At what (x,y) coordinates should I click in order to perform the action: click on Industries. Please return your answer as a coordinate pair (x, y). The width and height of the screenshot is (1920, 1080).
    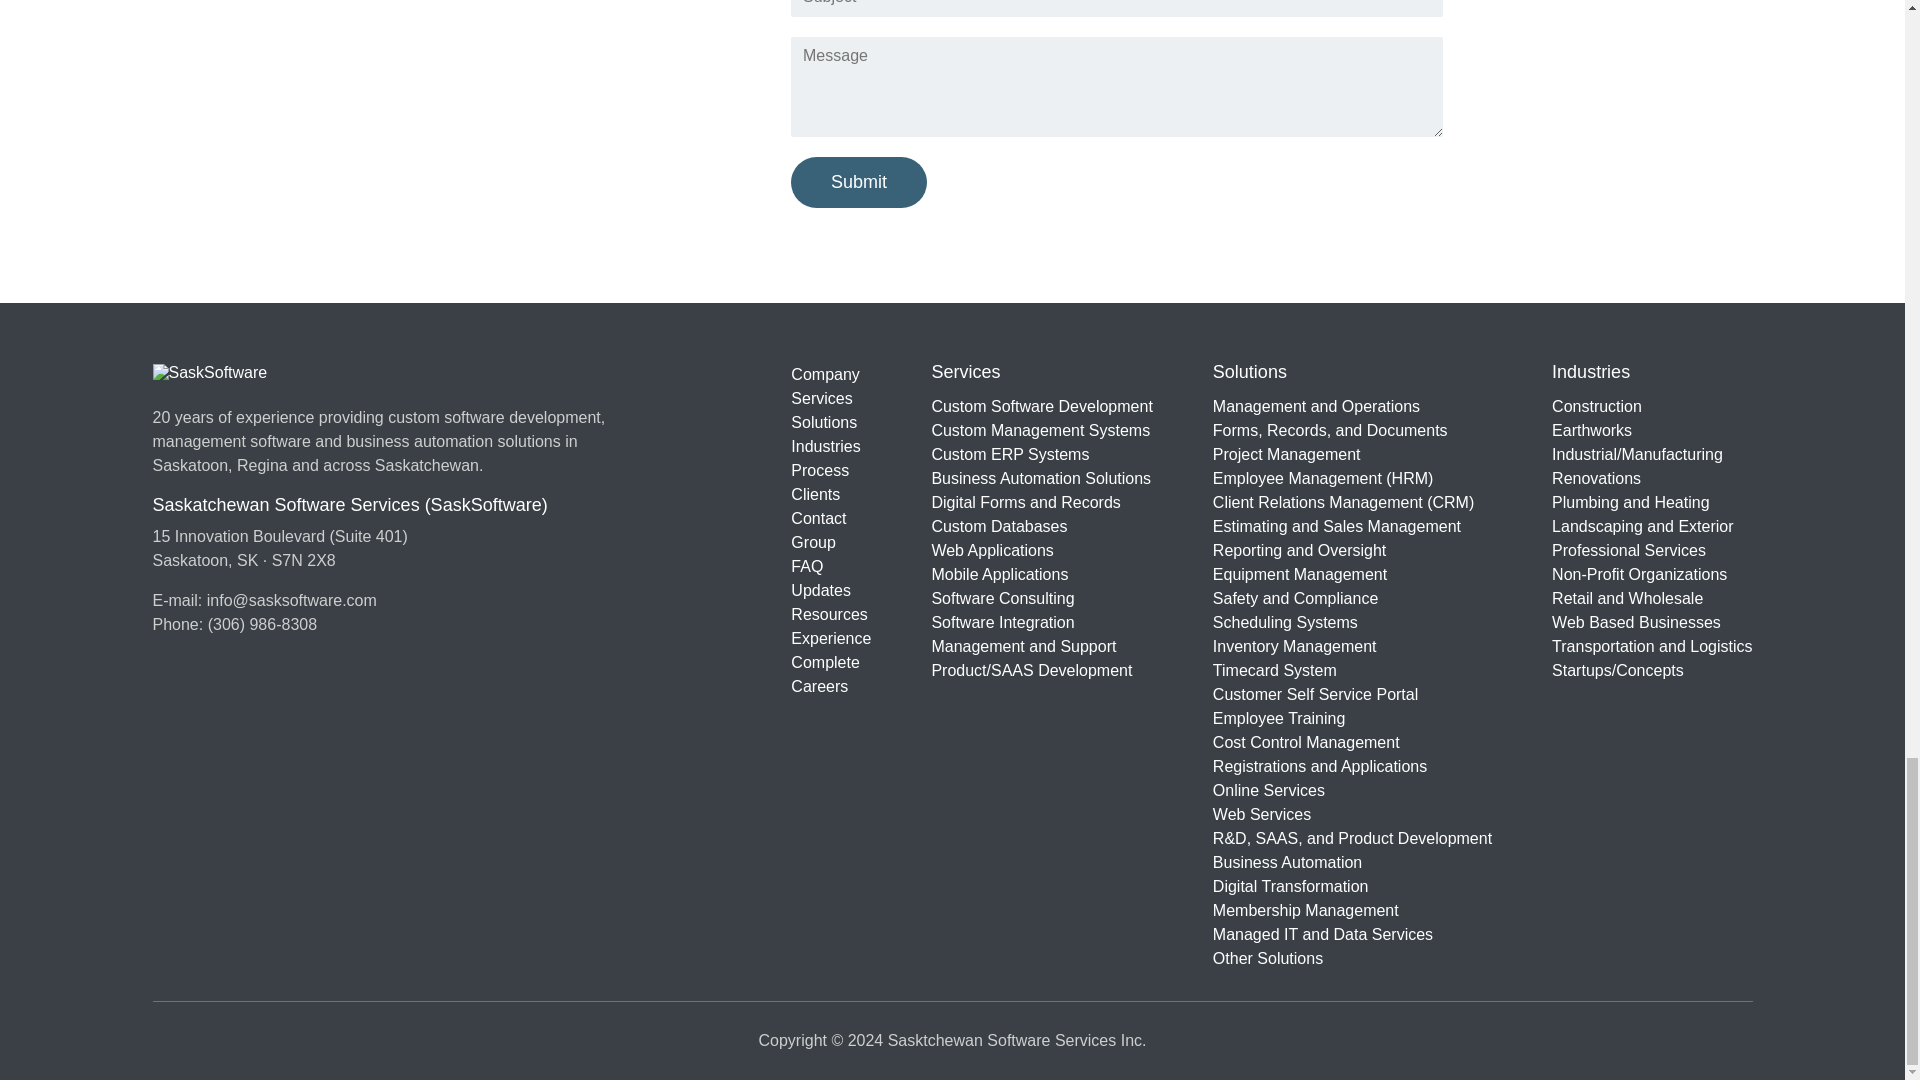
    Looking at the image, I should click on (831, 447).